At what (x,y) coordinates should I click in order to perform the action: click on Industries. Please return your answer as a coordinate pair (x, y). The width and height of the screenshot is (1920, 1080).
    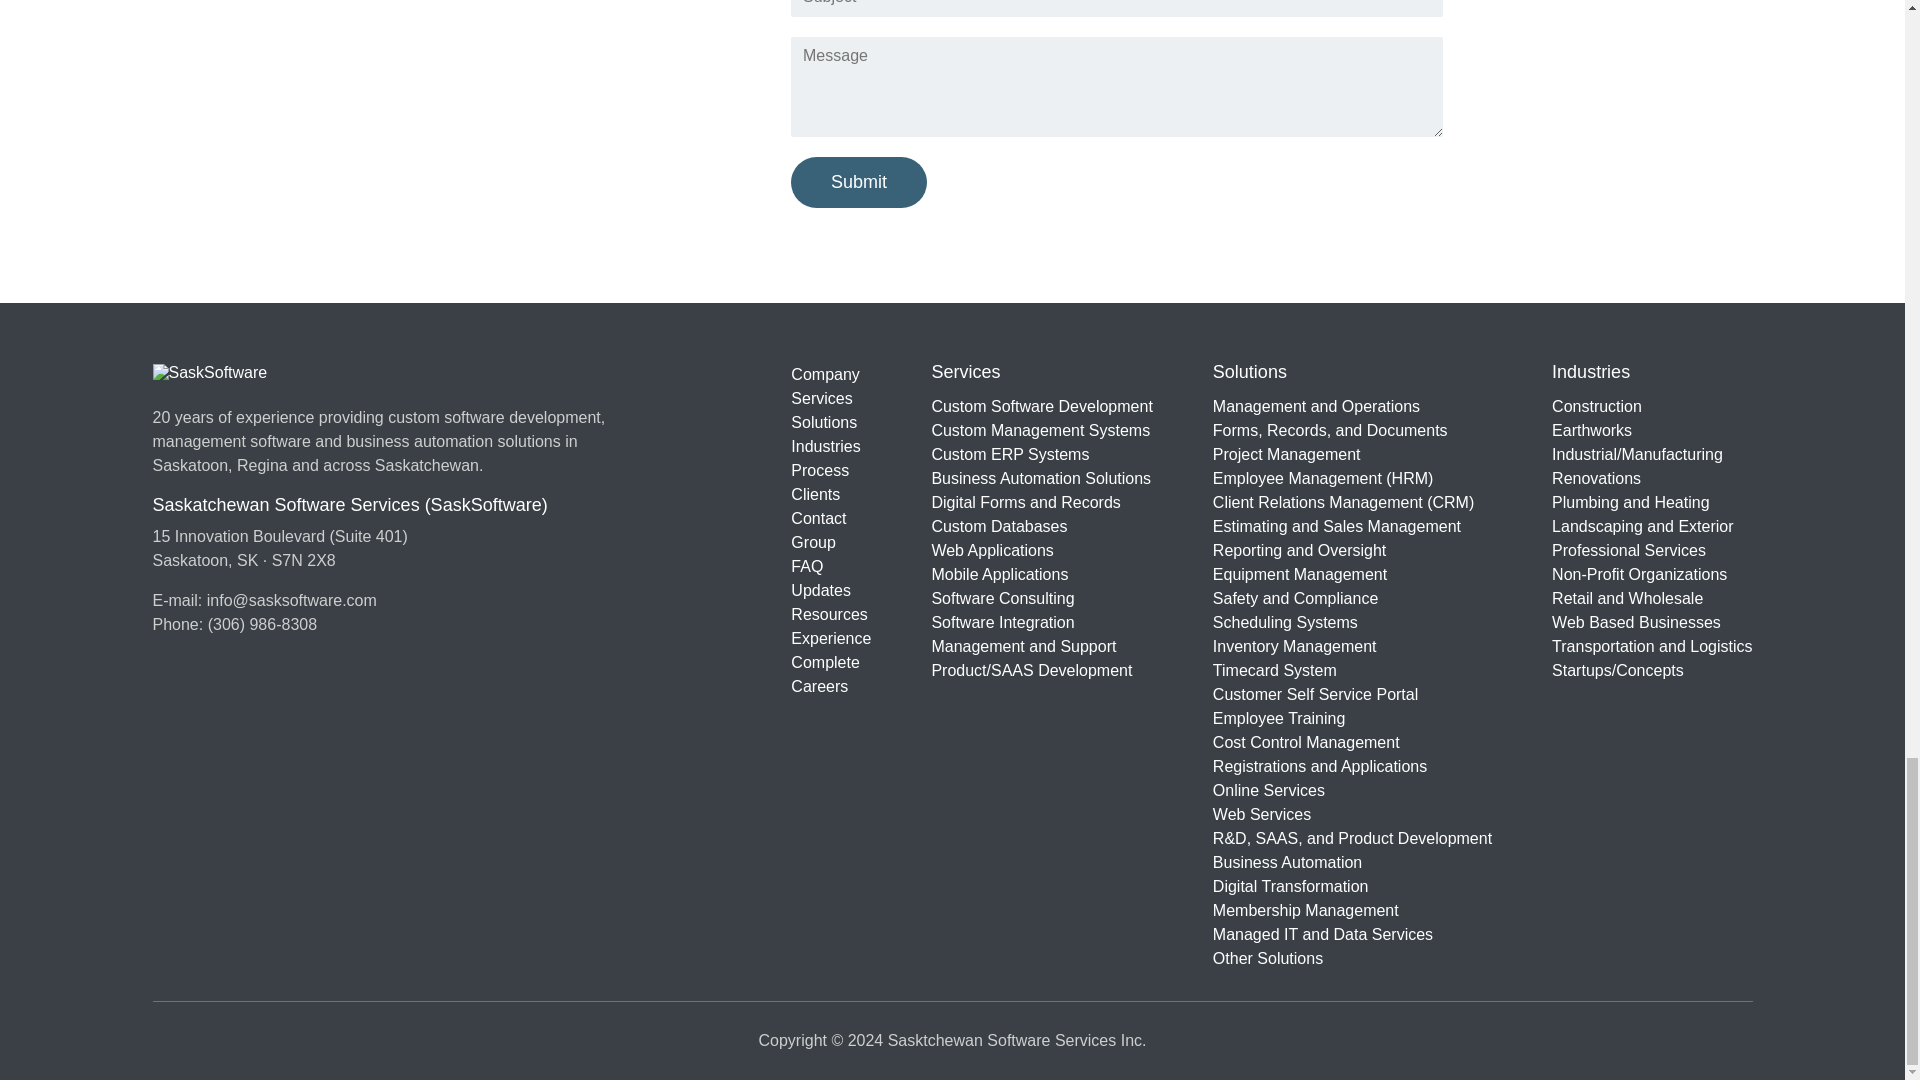
    Looking at the image, I should click on (831, 447).